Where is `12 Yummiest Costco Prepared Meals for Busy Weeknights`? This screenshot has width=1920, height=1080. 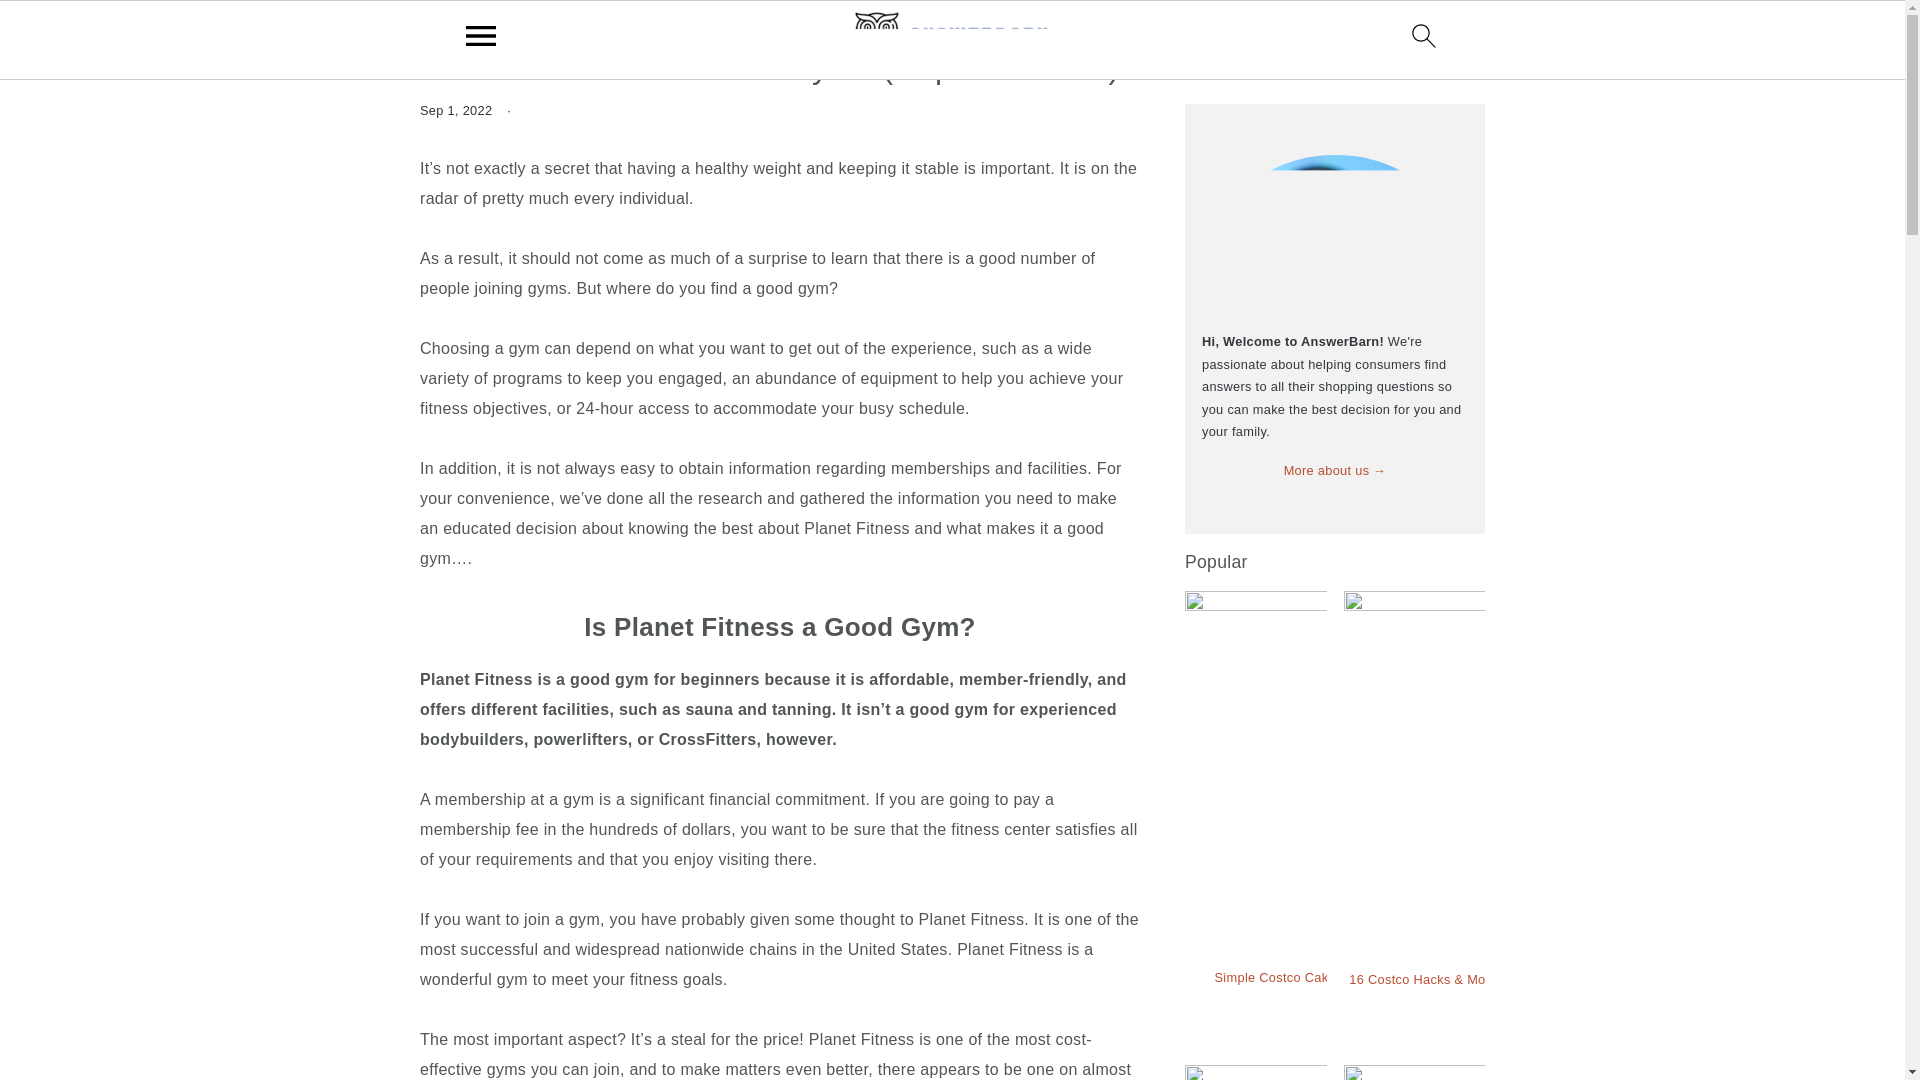
12 Yummiest Costco Prepared Meals for Busy Weeknights is located at coordinates (1364, 1072).